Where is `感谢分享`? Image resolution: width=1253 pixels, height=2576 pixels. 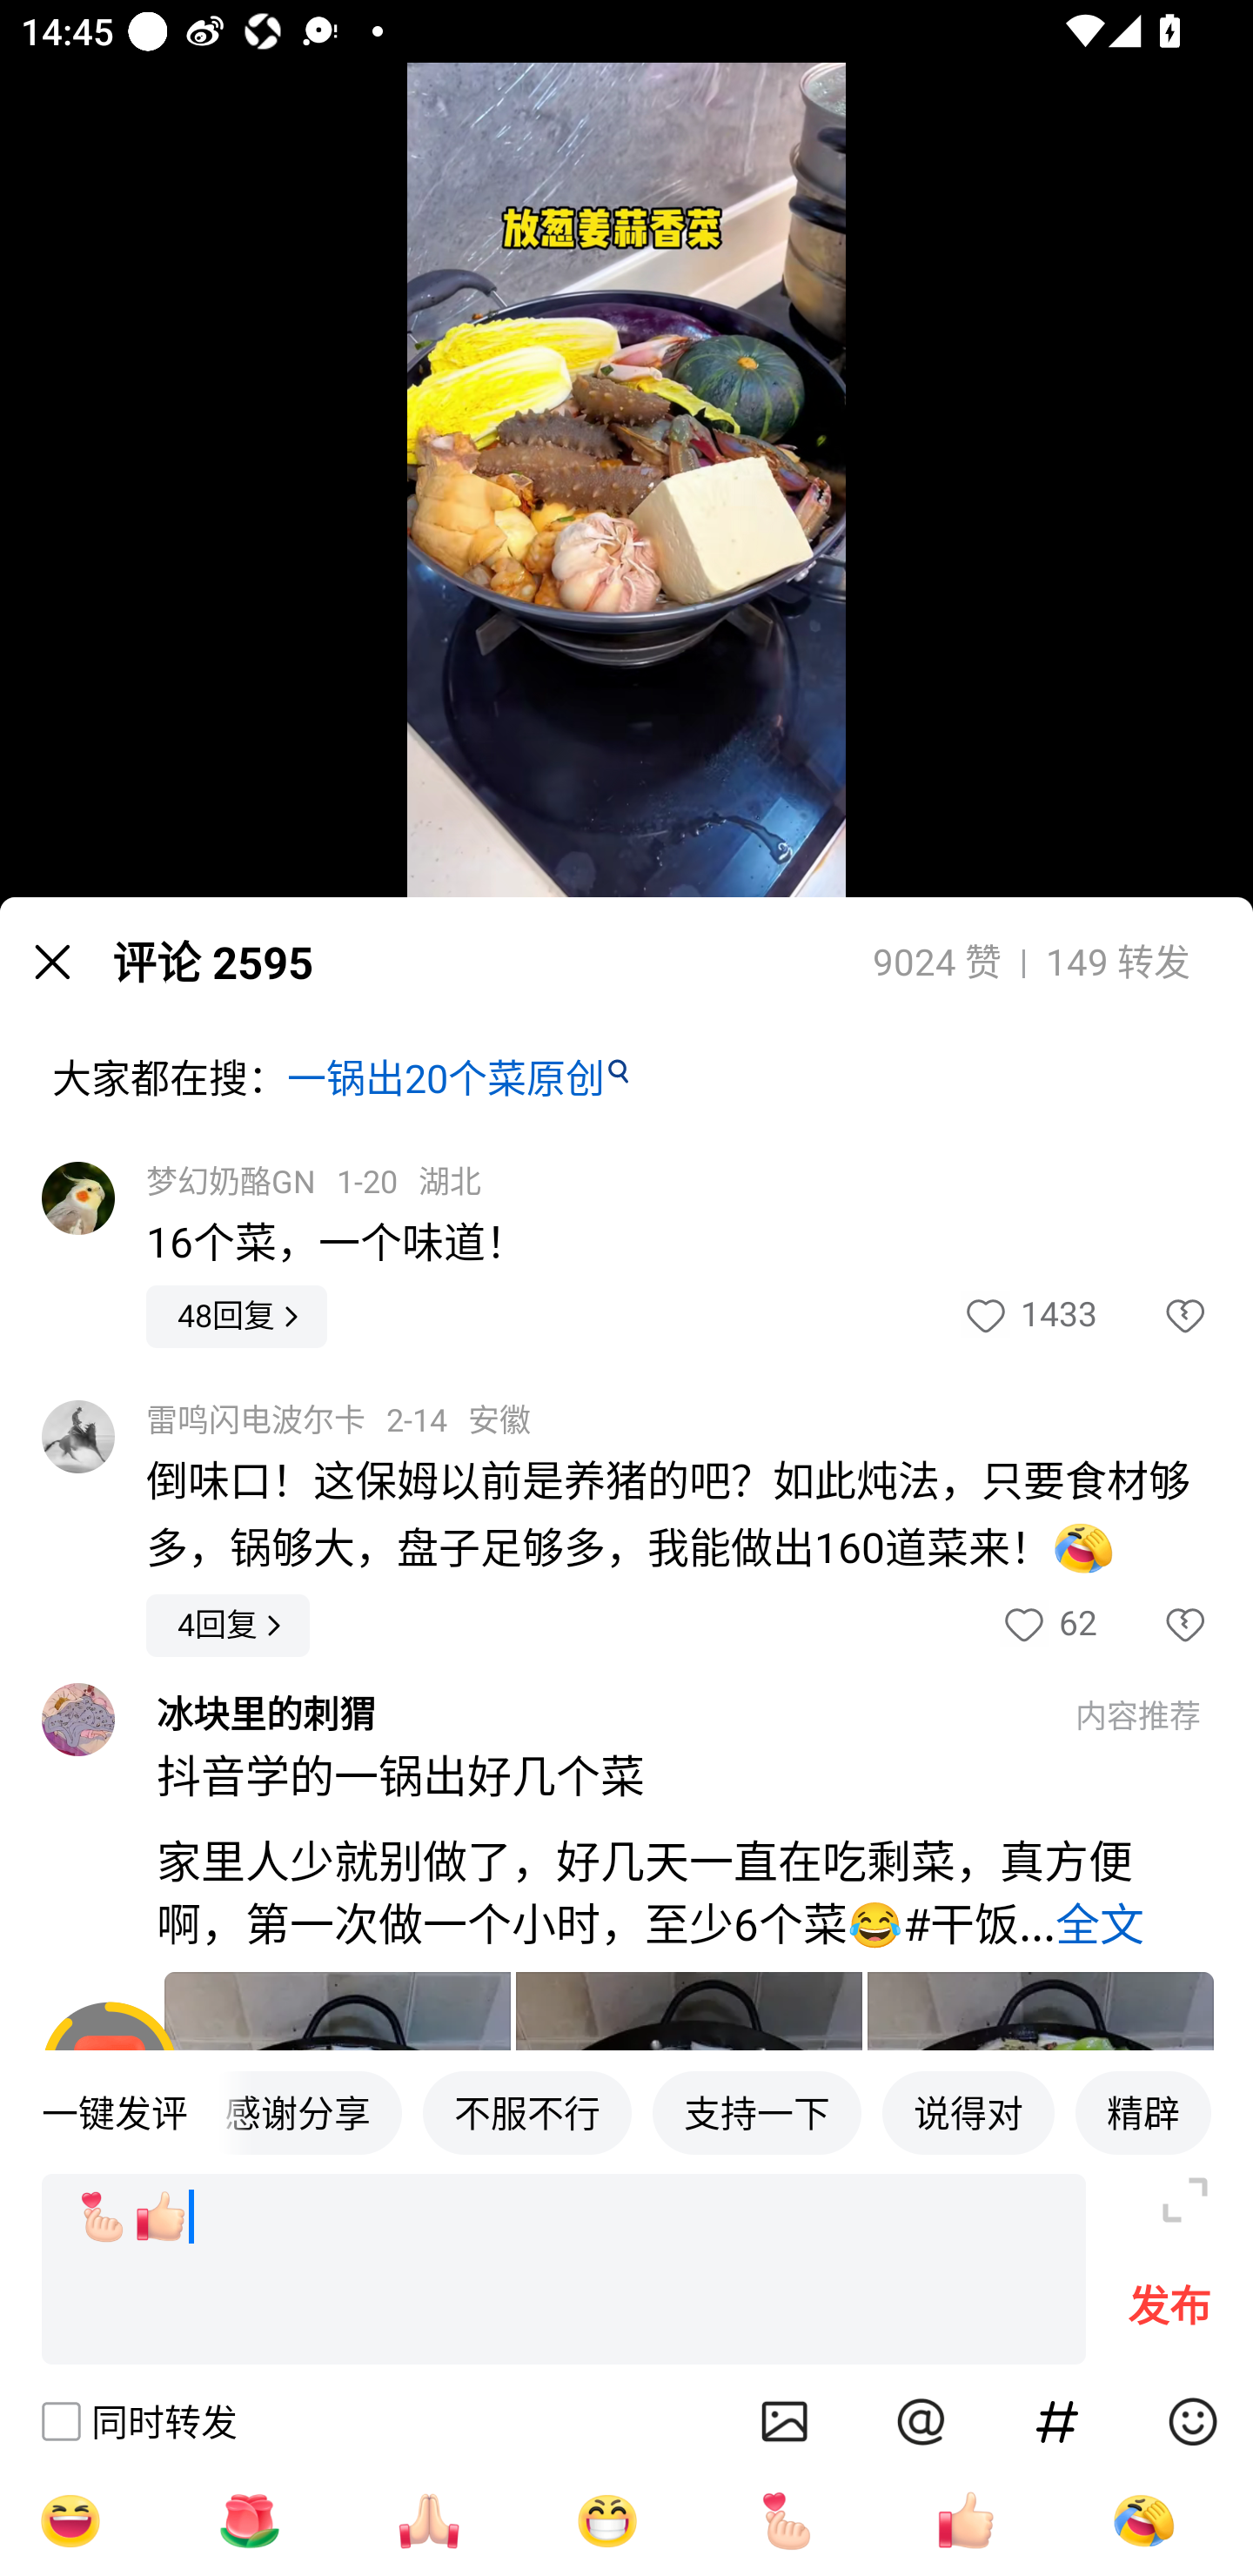
感谢分享 is located at coordinates (310, 2111).